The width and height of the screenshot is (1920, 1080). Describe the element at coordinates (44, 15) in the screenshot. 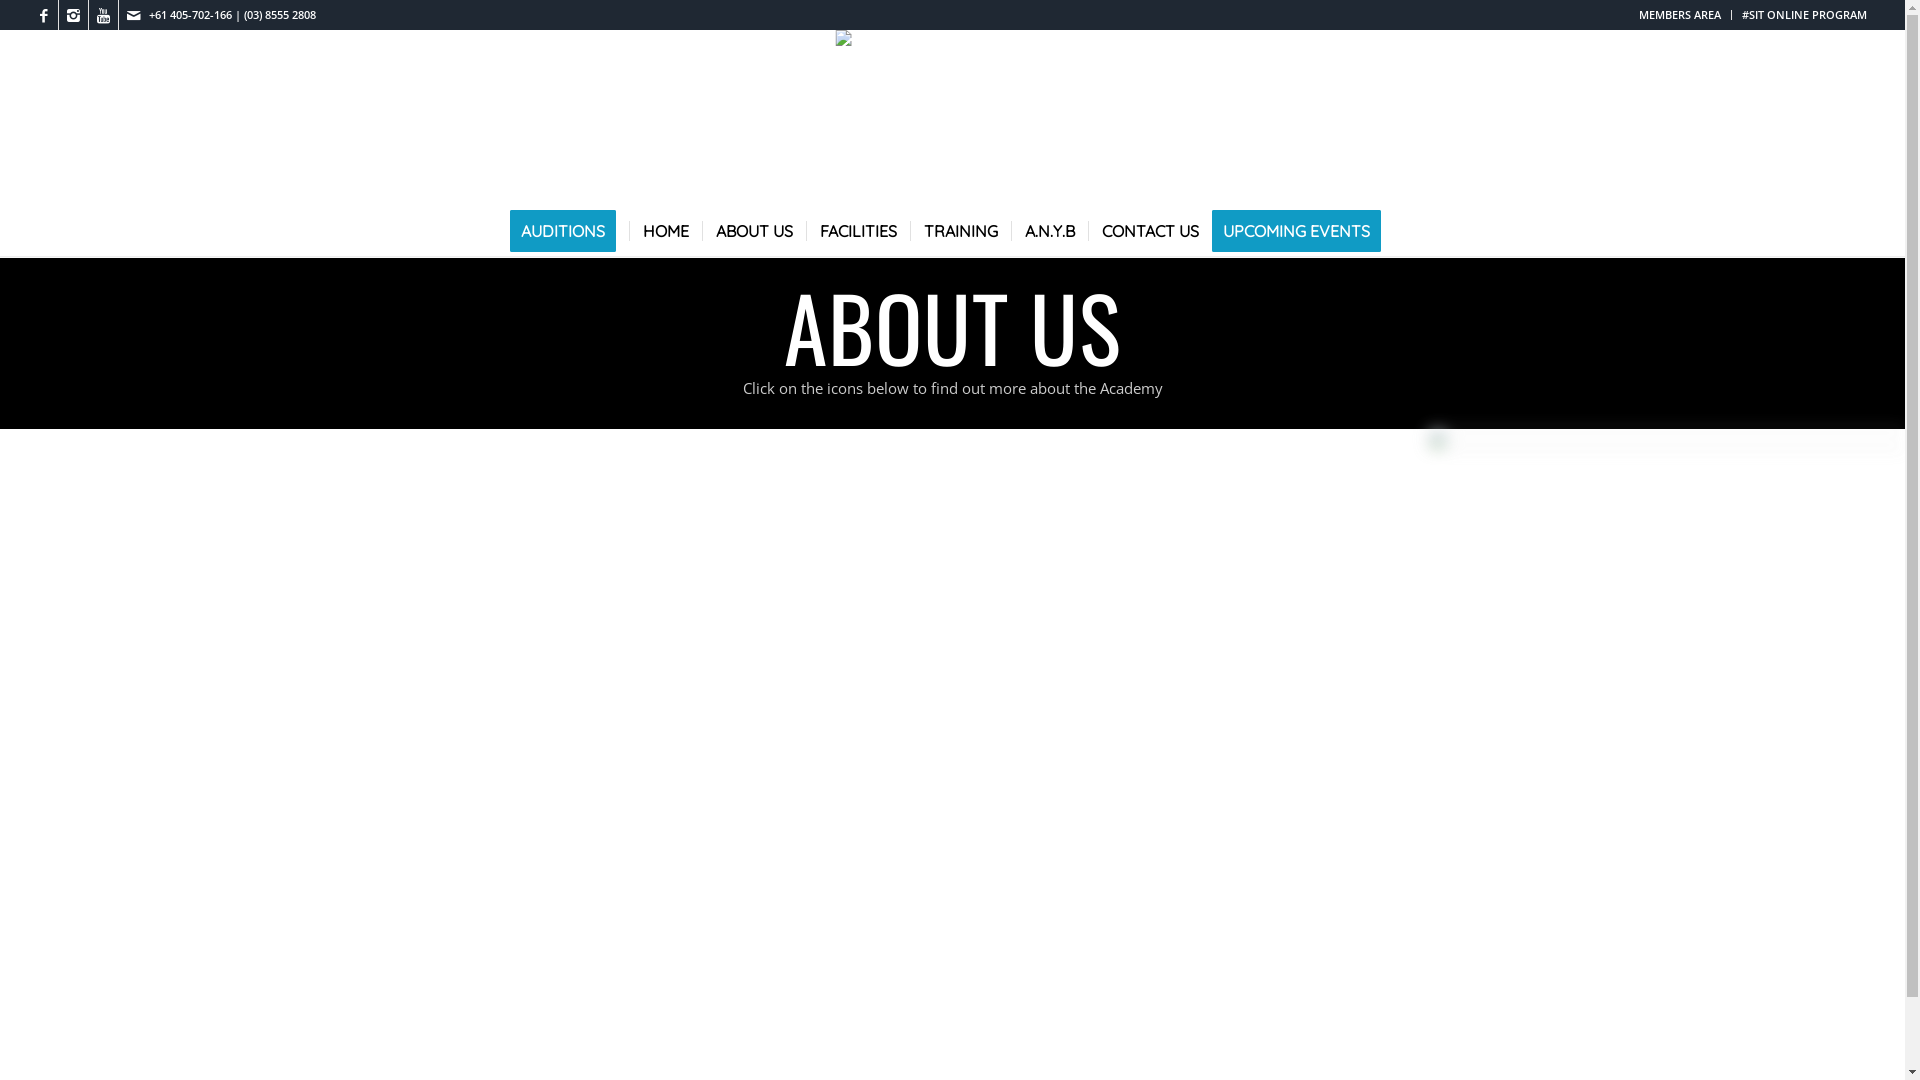

I see `Facebook` at that location.